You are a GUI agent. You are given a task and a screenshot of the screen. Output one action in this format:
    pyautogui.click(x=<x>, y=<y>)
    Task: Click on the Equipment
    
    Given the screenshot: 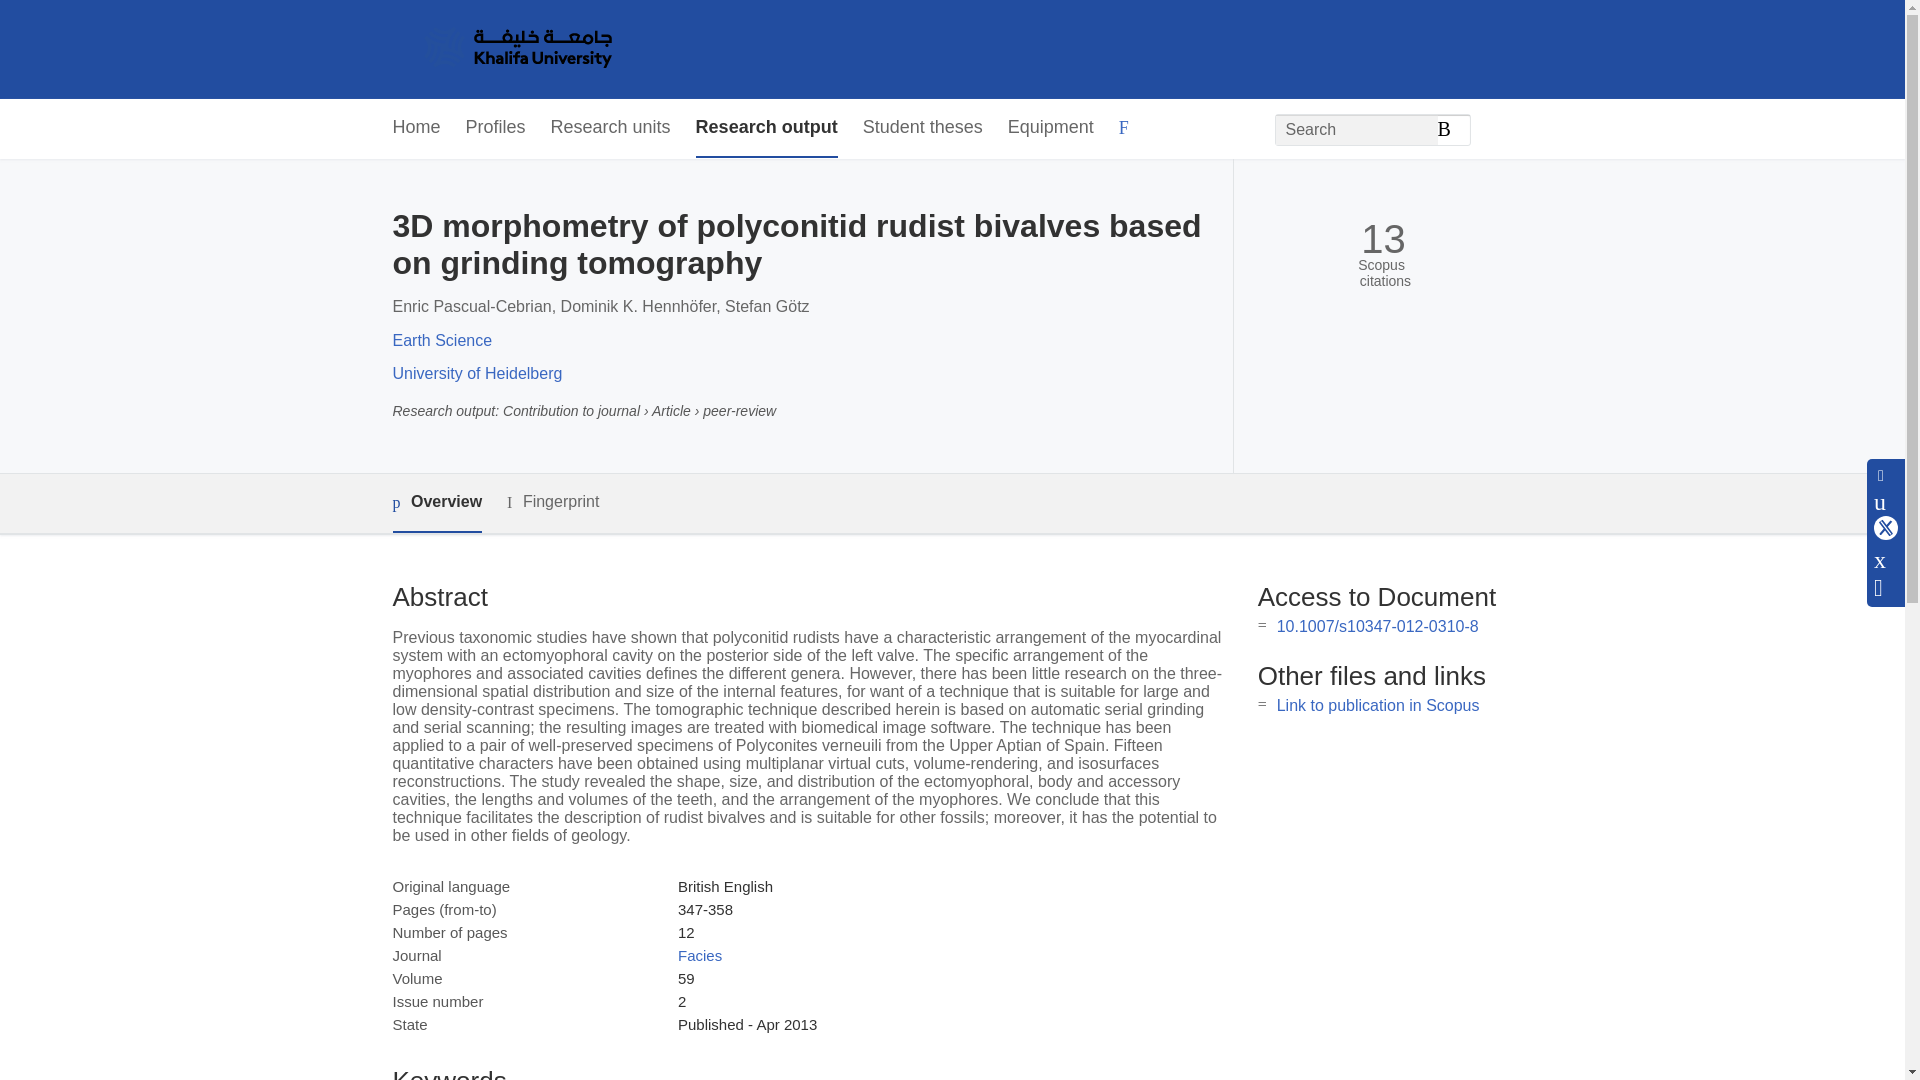 What is the action you would take?
    pyautogui.click(x=1051, y=128)
    